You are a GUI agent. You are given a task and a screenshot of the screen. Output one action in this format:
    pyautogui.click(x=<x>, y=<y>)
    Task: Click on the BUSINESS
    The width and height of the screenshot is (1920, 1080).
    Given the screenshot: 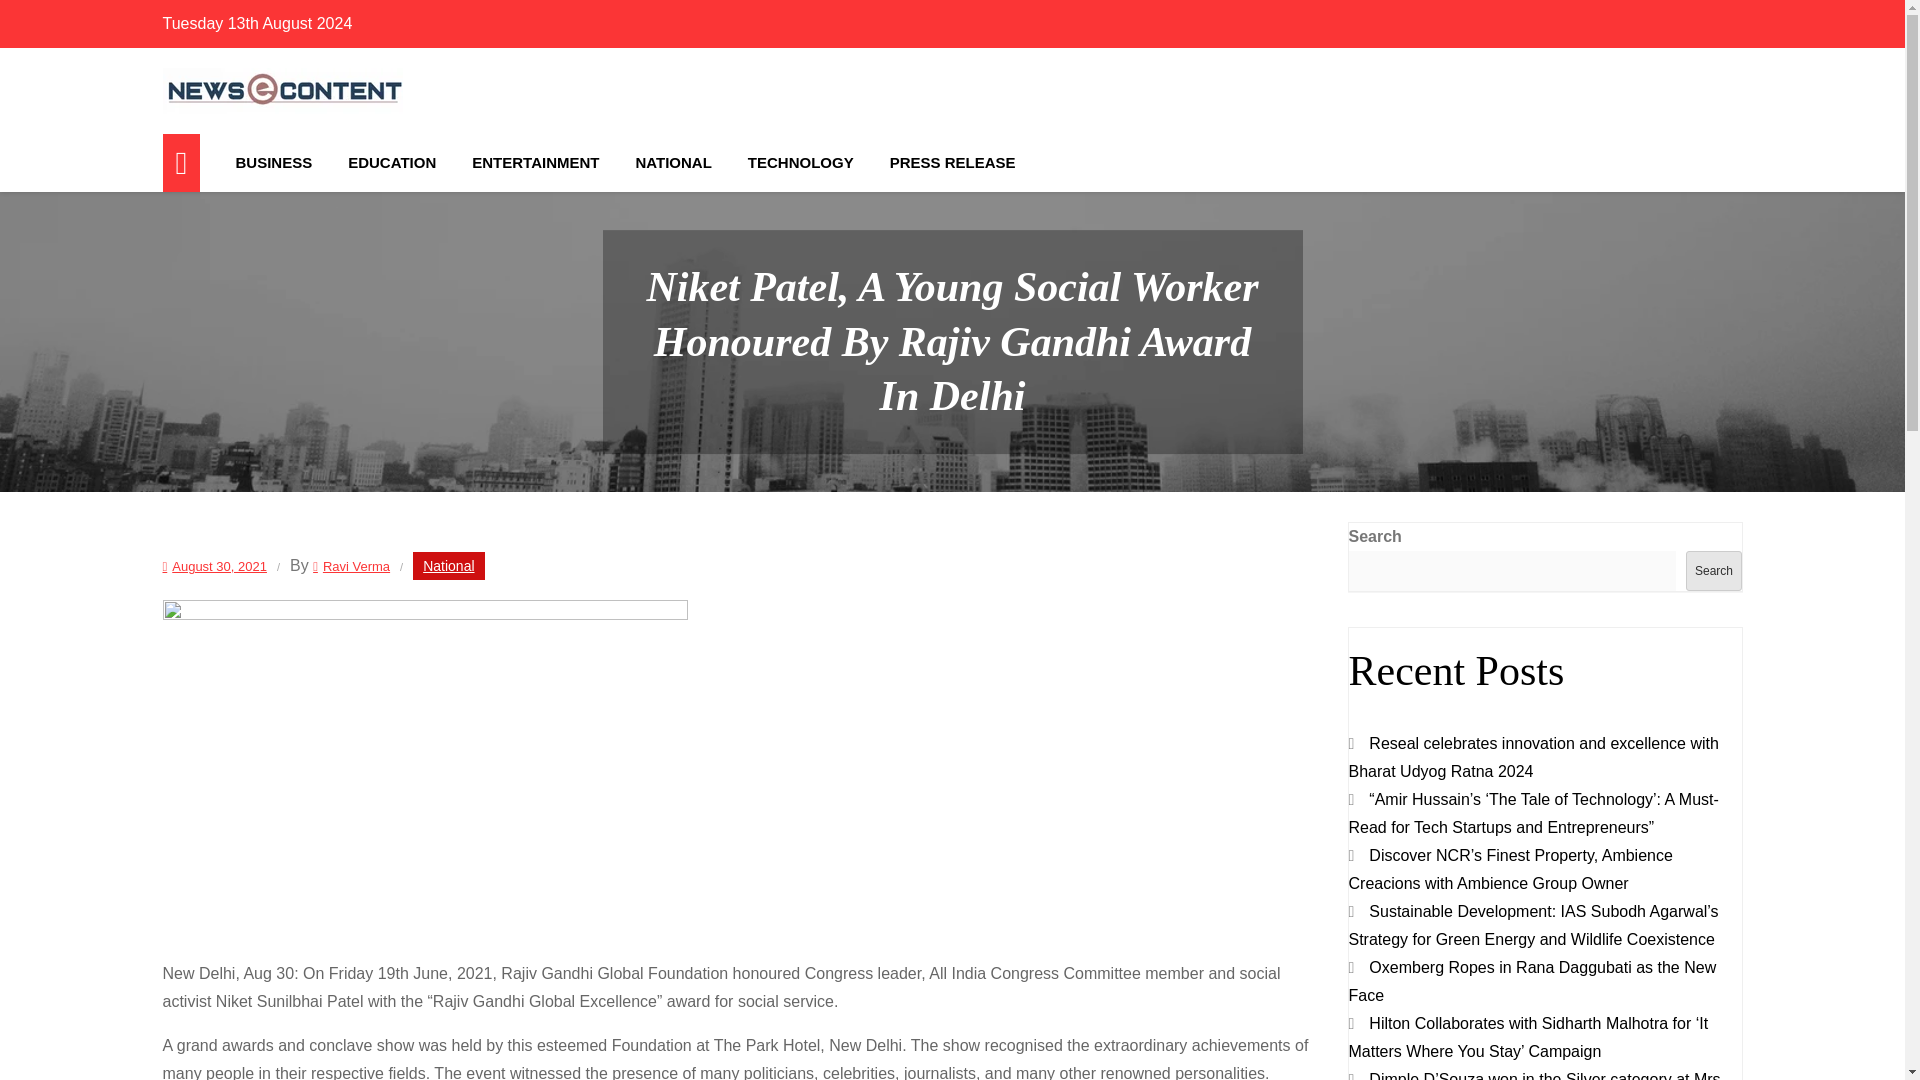 What is the action you would take?
    pyautogui.click(x=274, y=162)
    